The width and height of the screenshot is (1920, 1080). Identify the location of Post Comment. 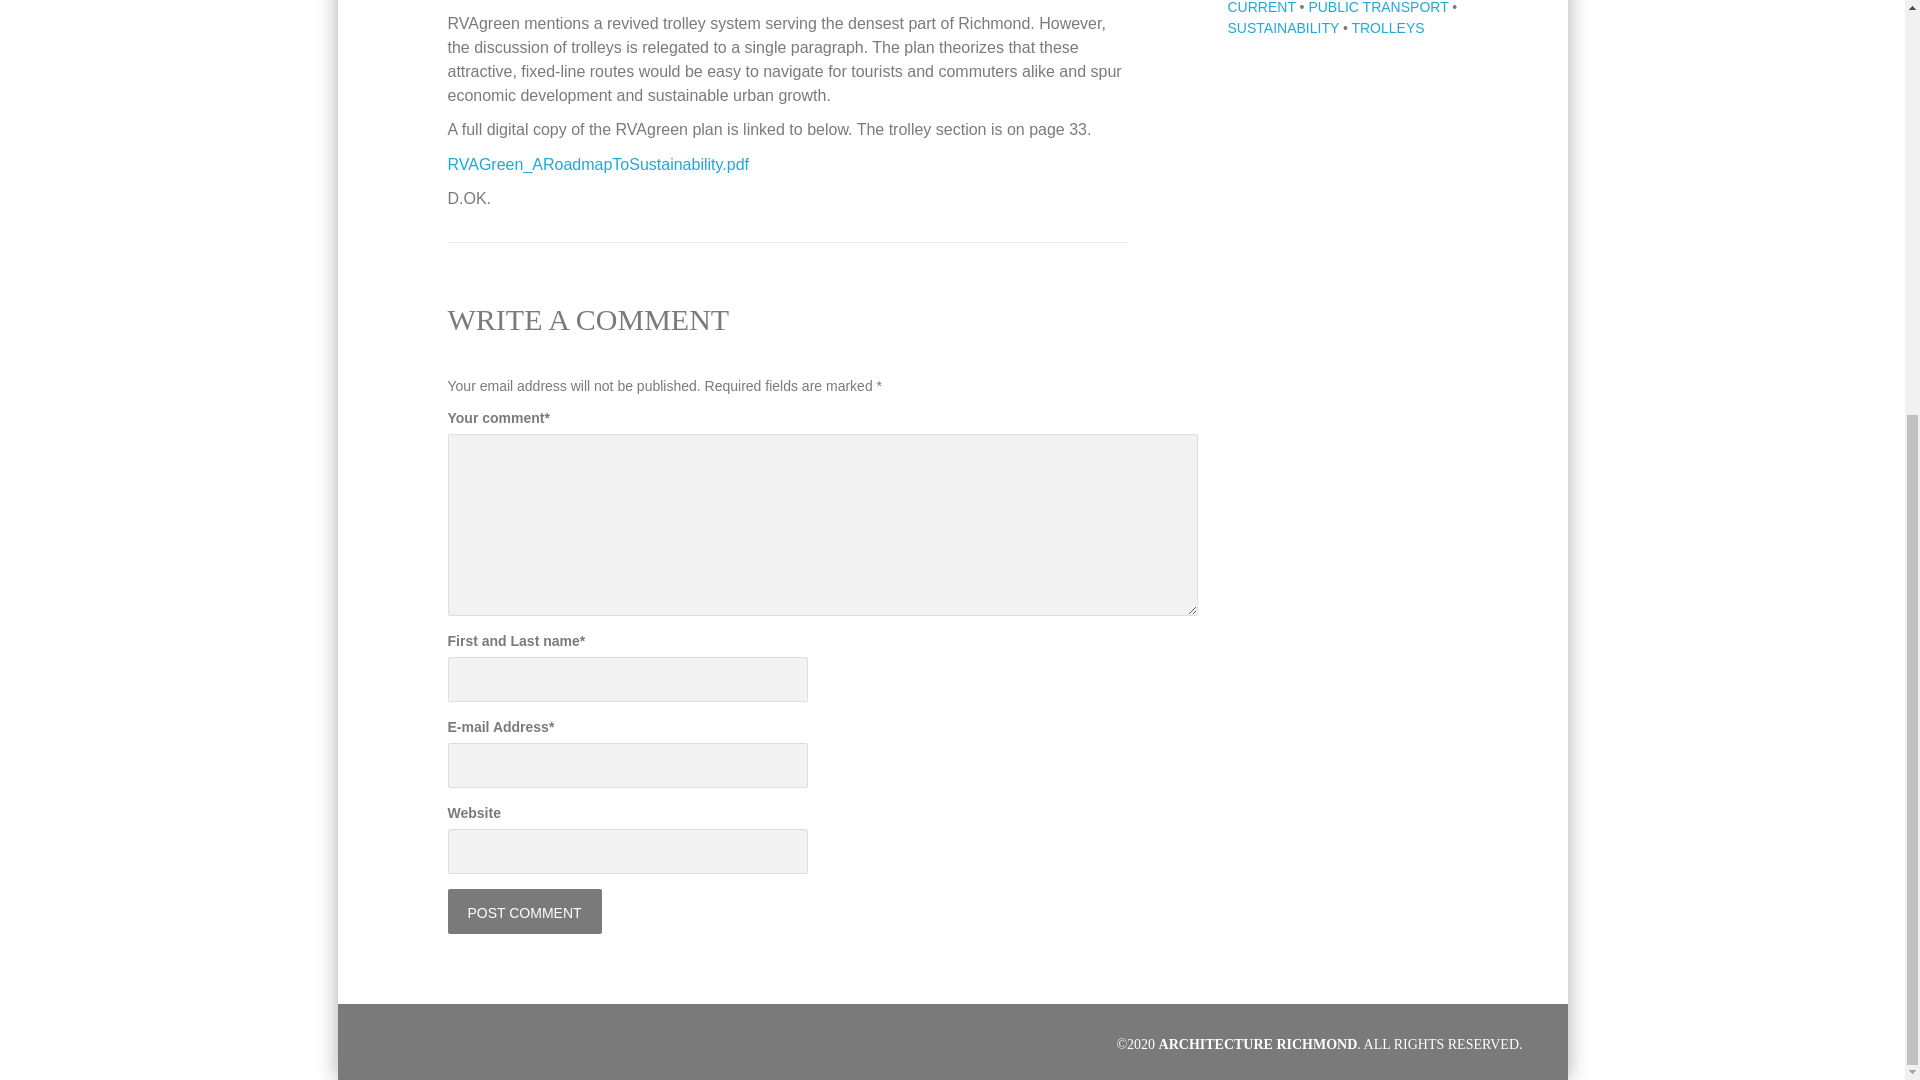
(524, 911).